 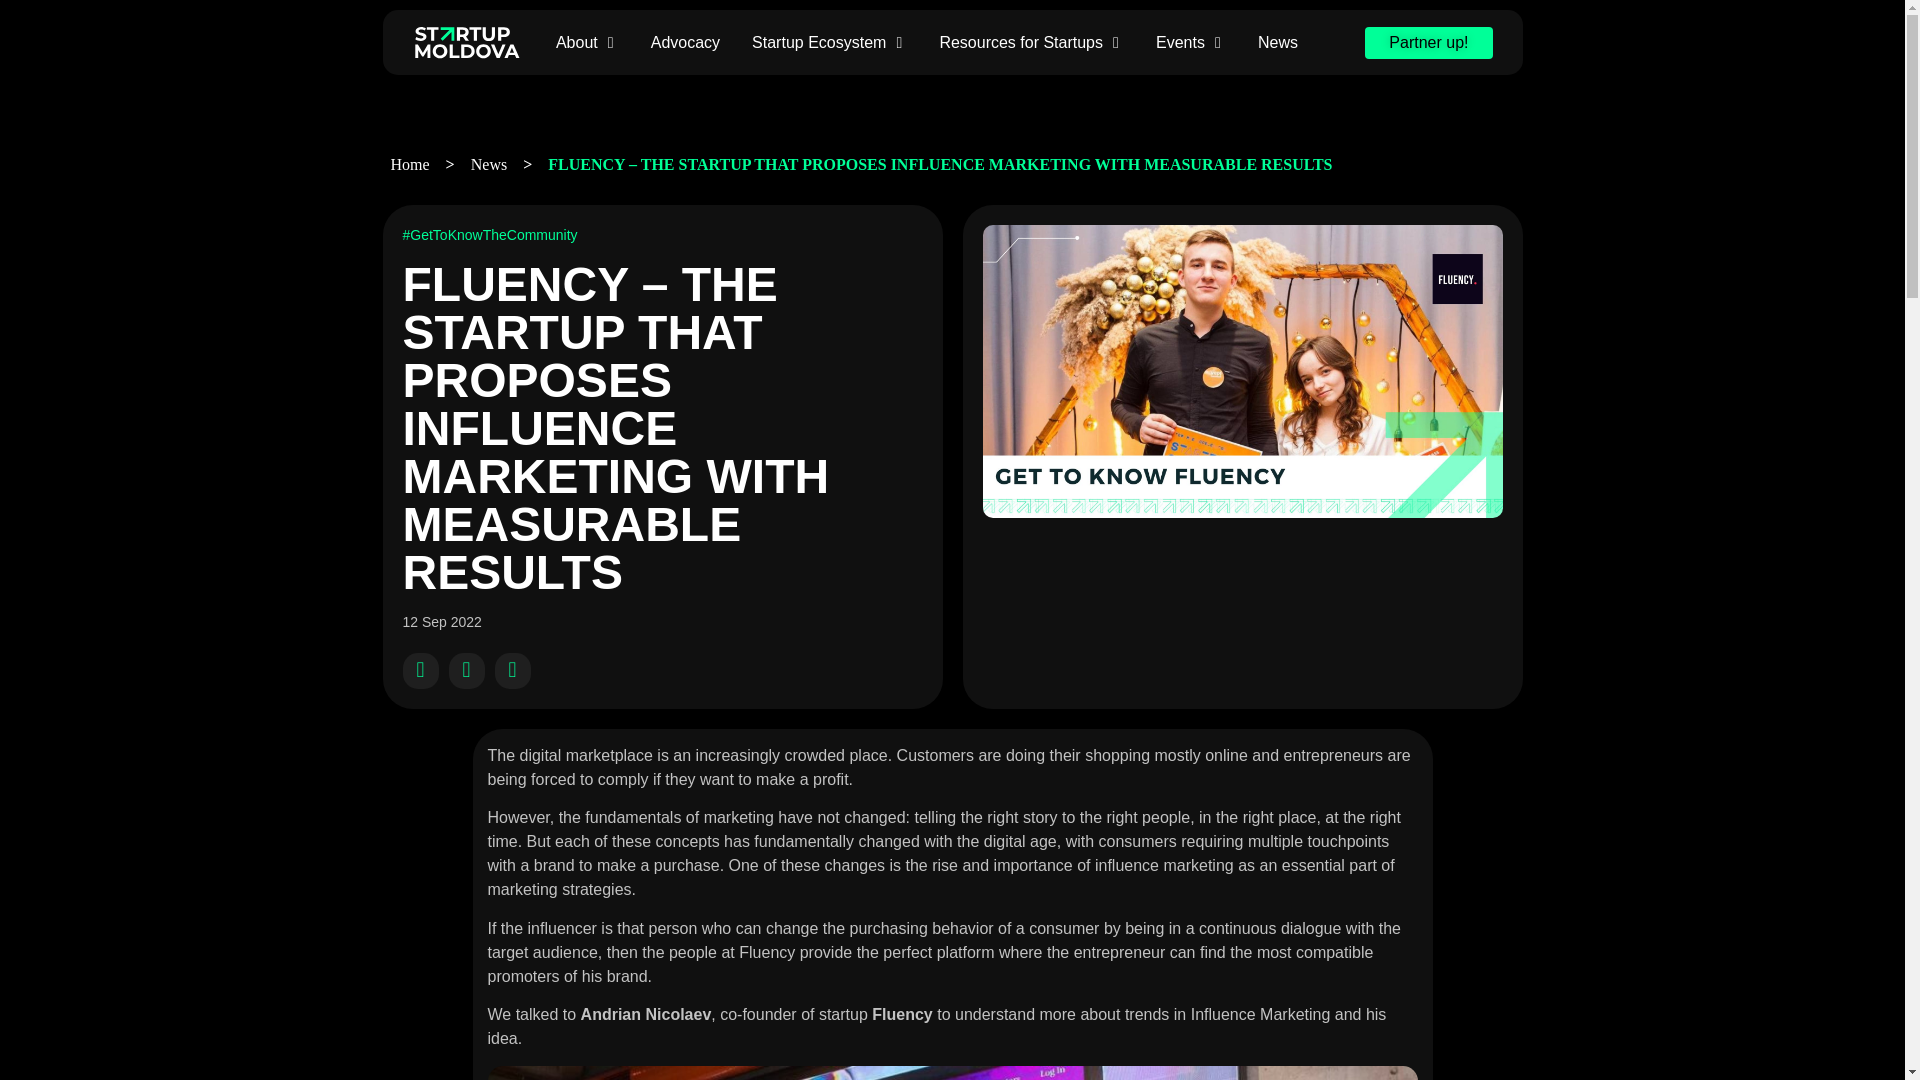 What do you see at coordinates (685, 42) in the screenshot?
I see `Advocacy` at bounding box center [685, 42].